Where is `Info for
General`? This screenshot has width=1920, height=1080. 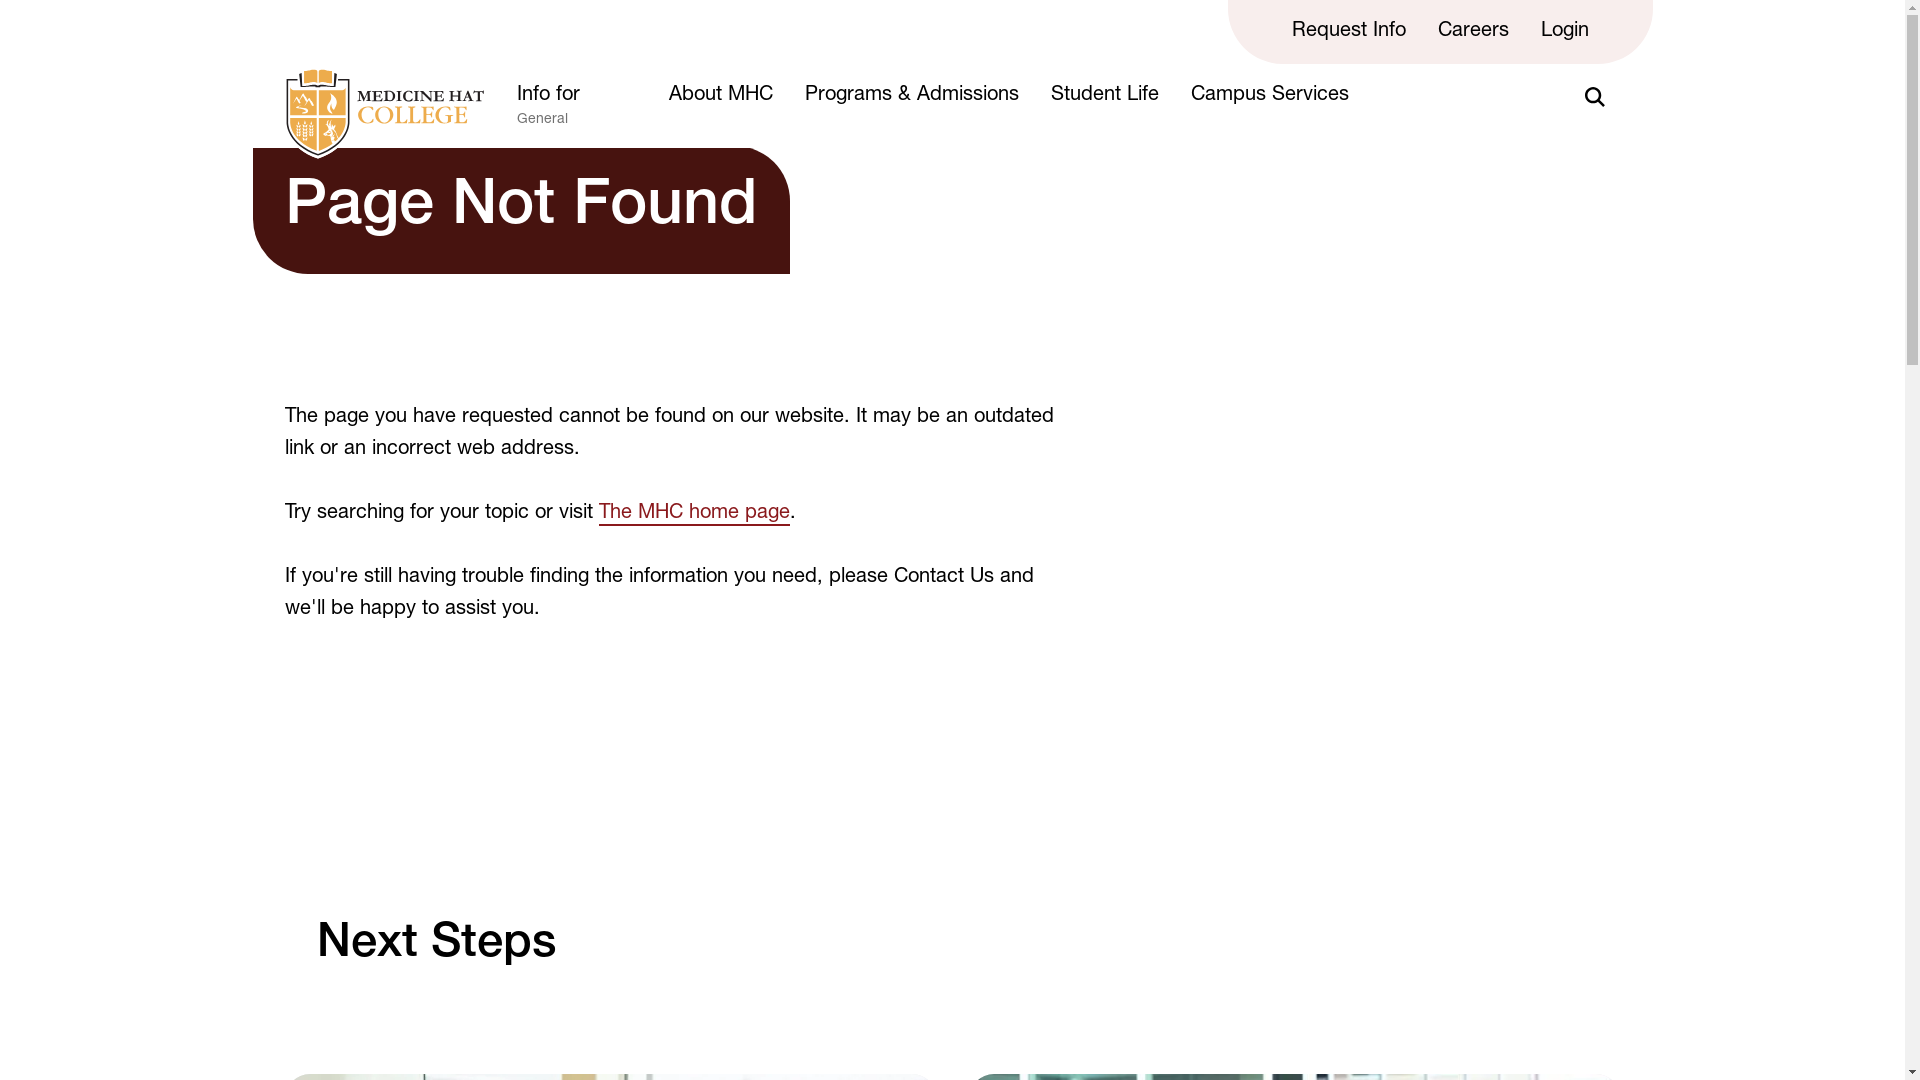 Info for
General is located at coordinates (576, 113).